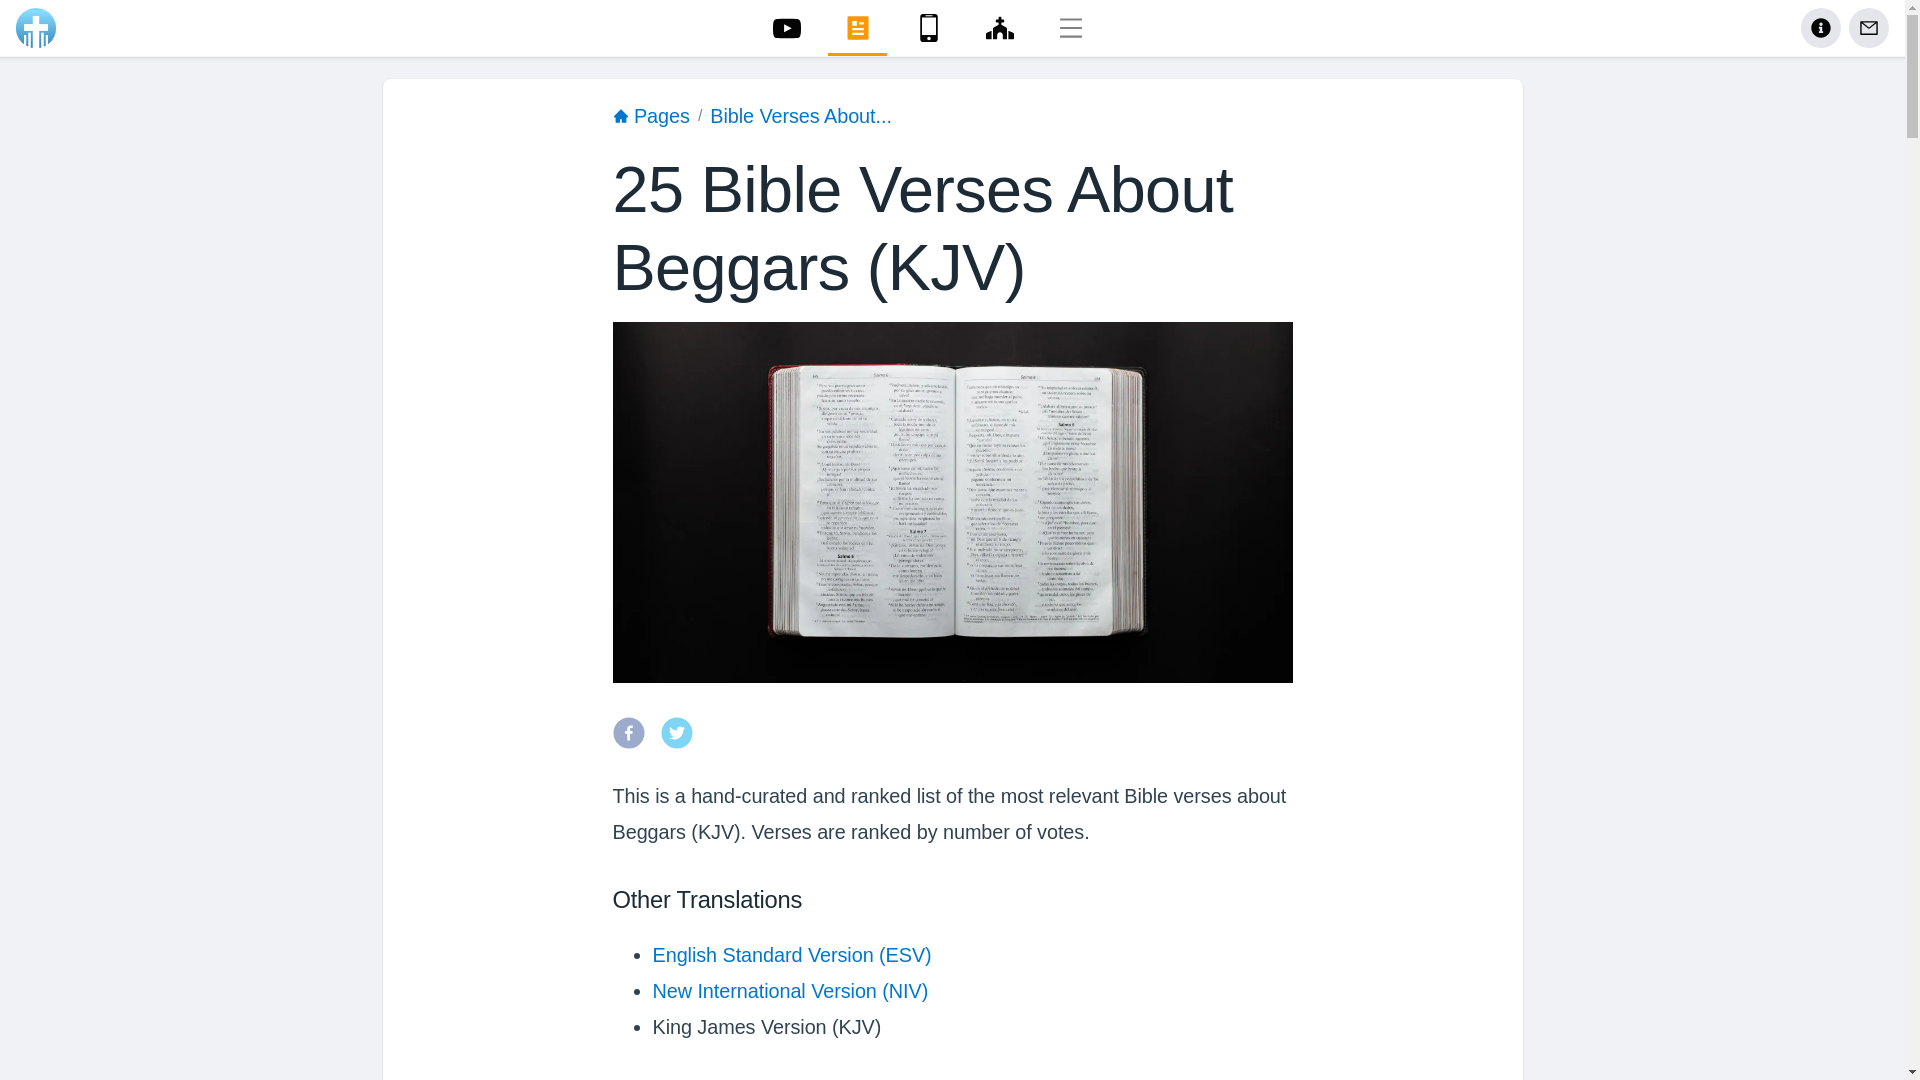 This screenshot has height=1080, width=1920. What do you see at coordinates (650, 117) in the screenshot?
I see `Pages` at bounding box center [650, 117].